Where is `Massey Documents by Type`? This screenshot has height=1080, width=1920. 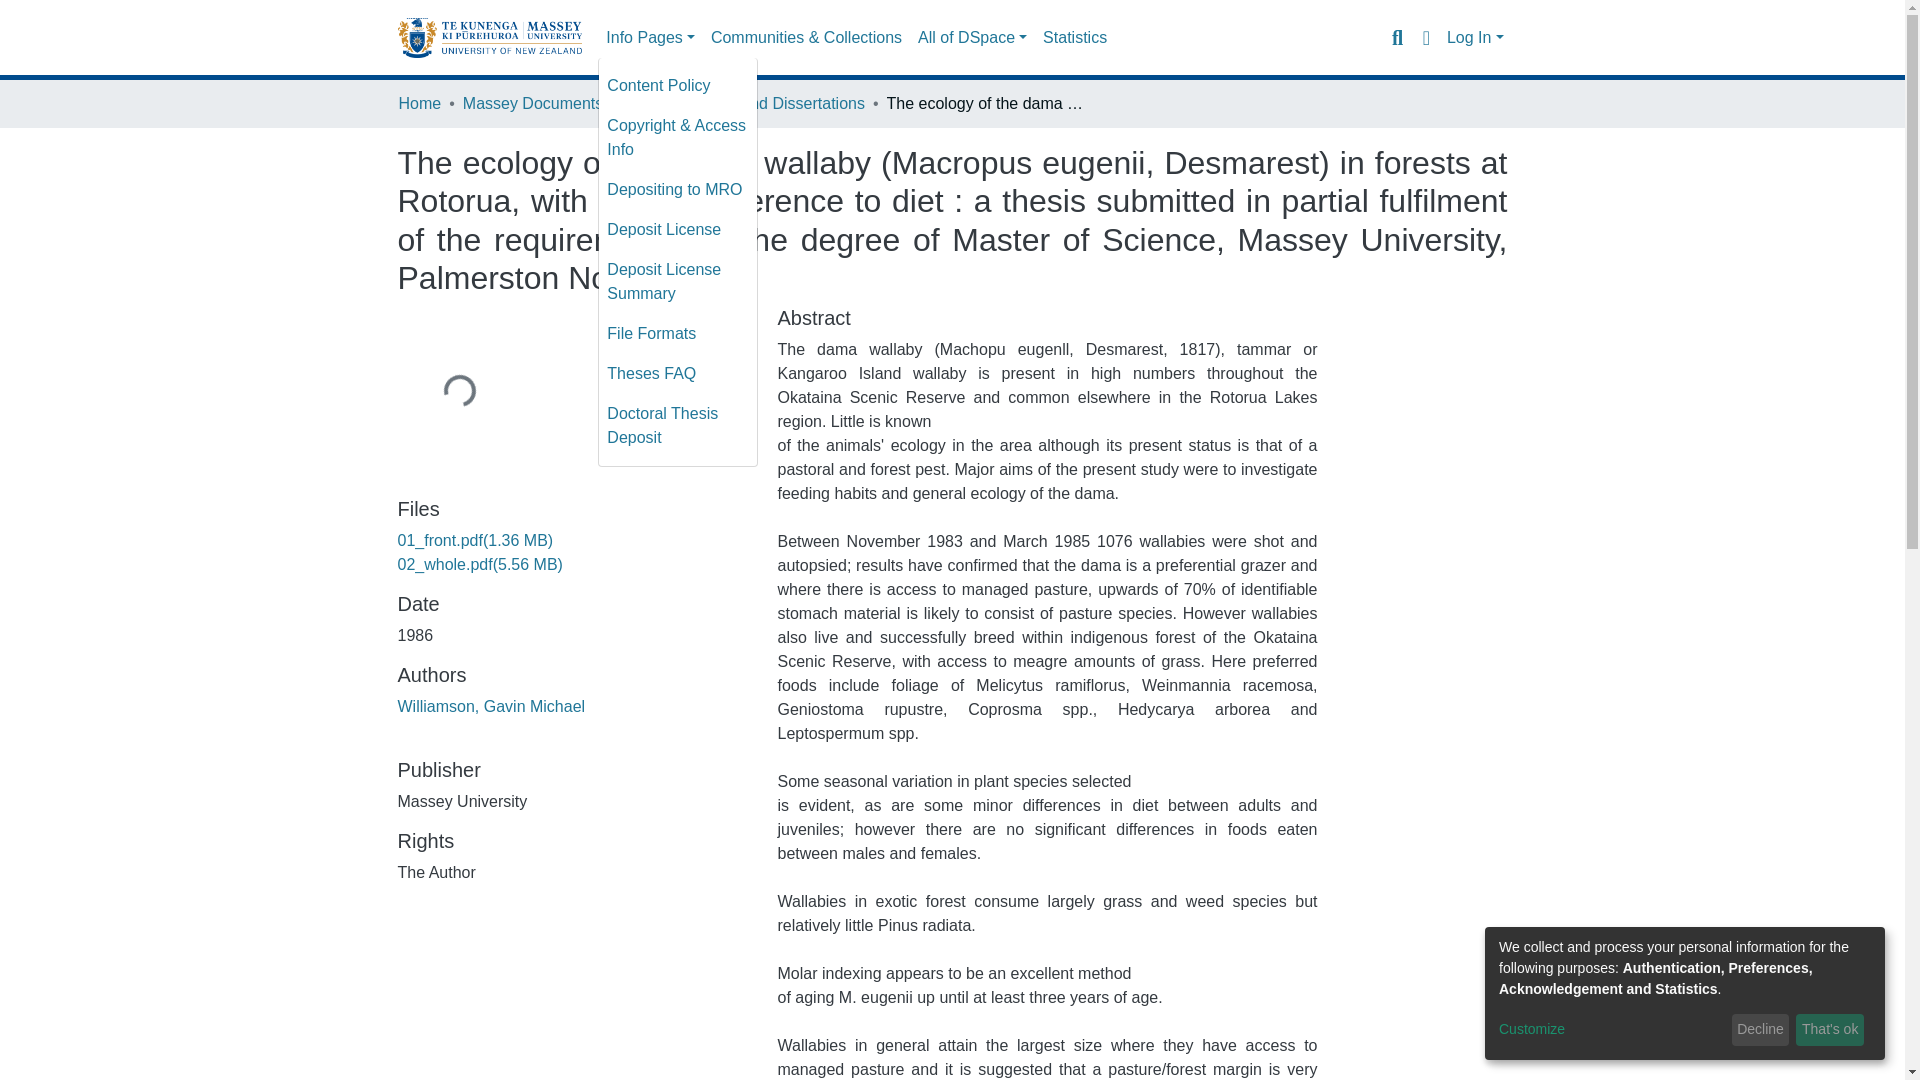 Massey Documents by Type is located at coordinates (562, 103).